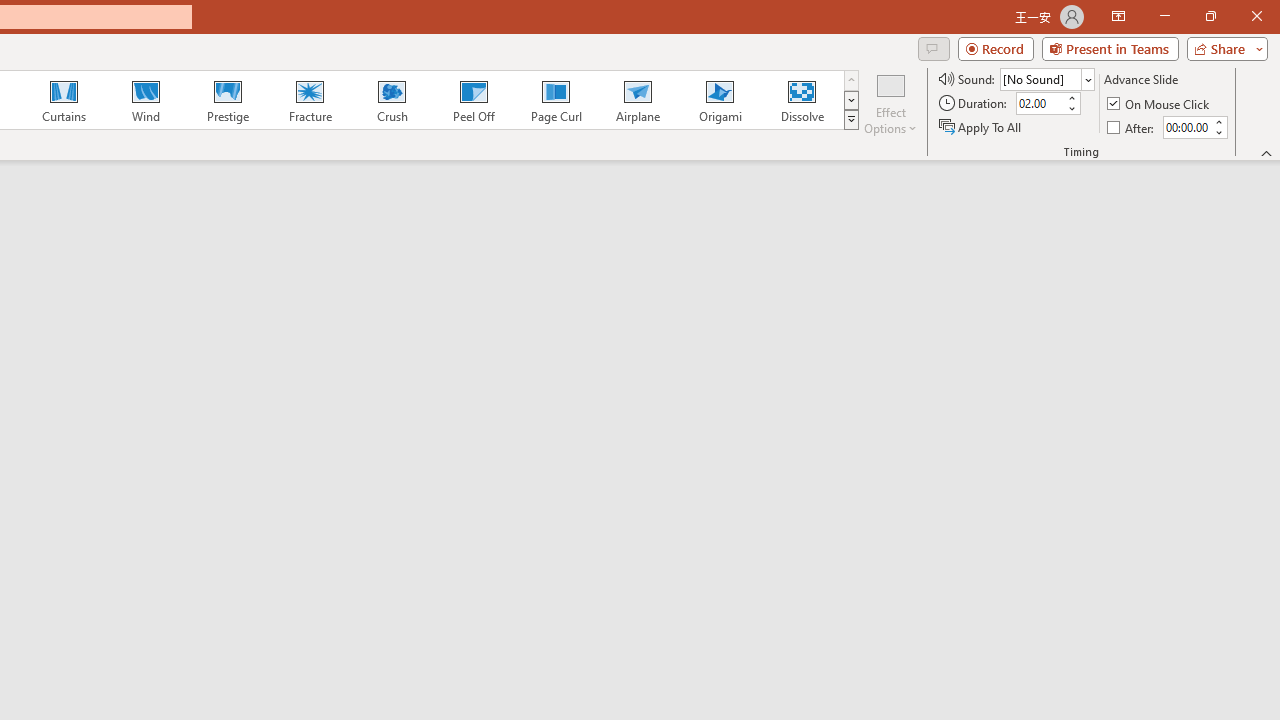  What do you see at coordinates (309, 100) in the screenshot?
I see `Fracture` at bounding box center [309, 100].